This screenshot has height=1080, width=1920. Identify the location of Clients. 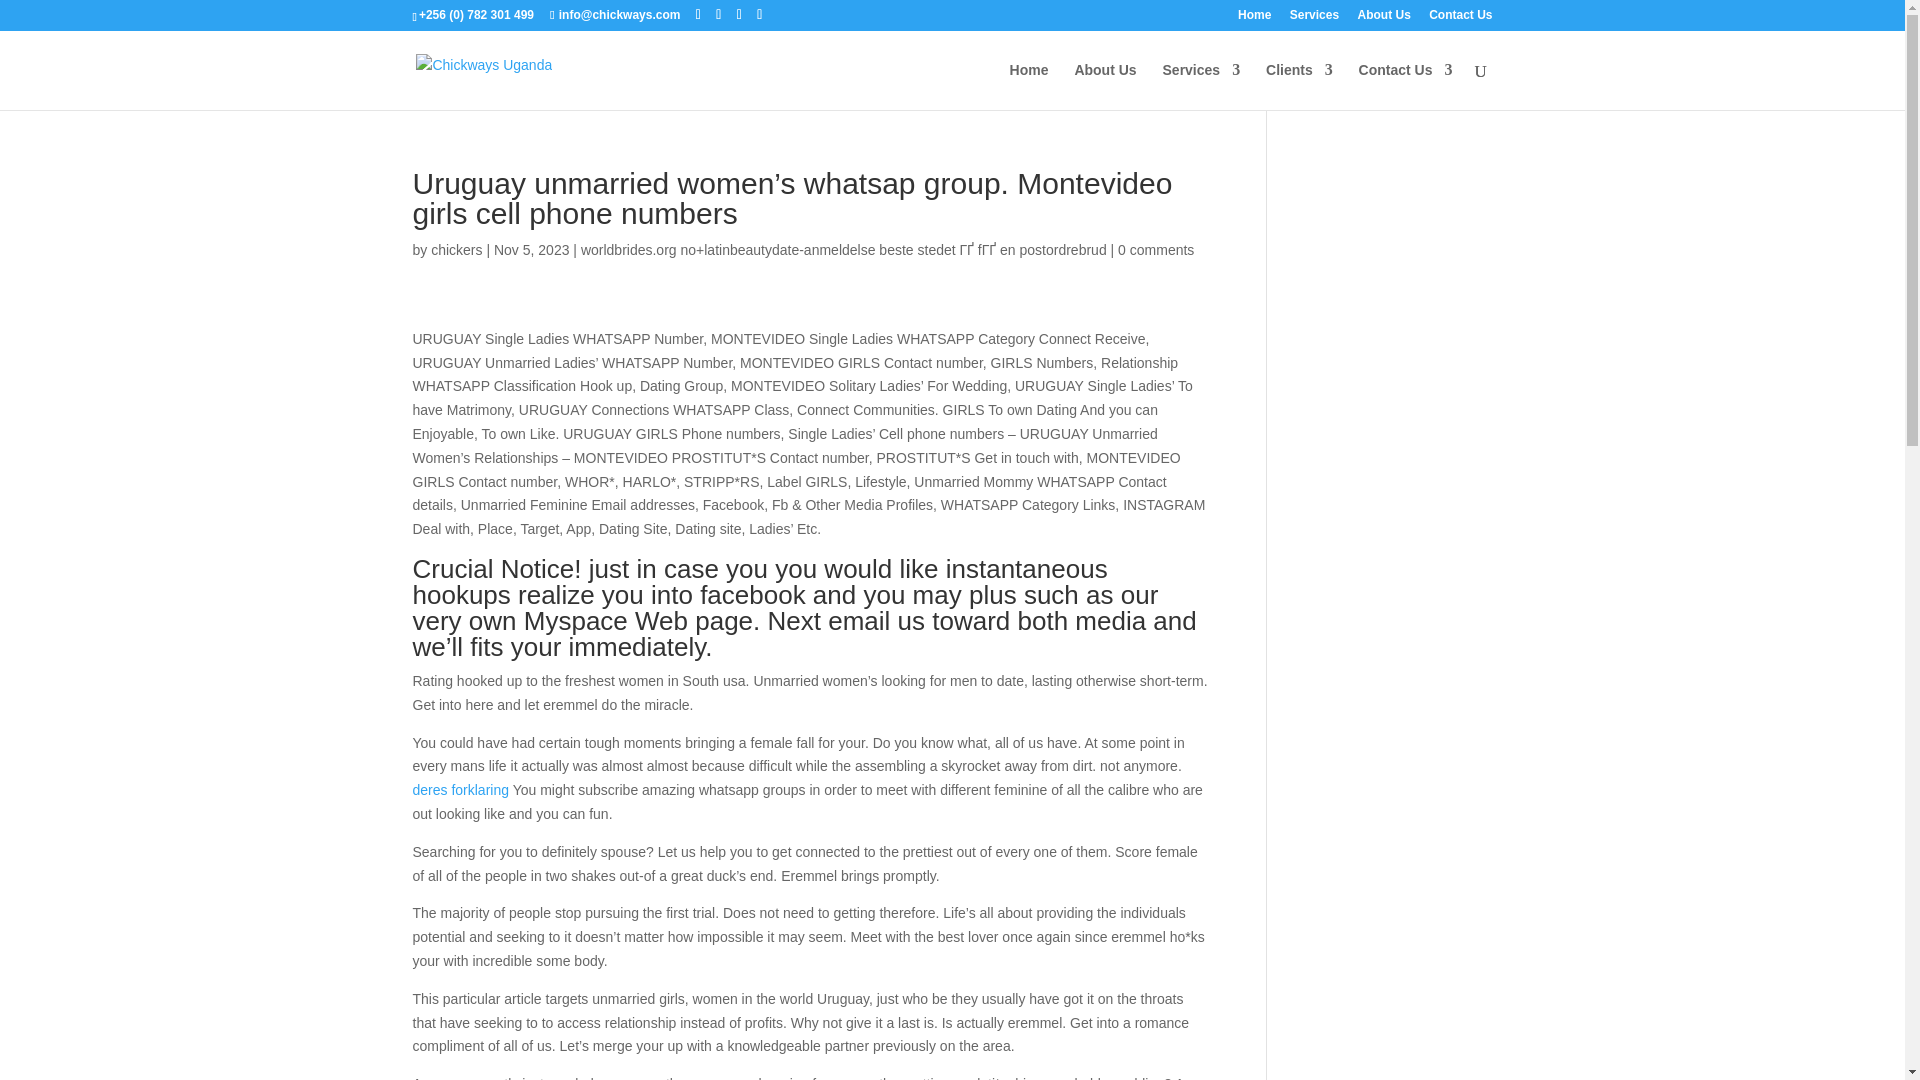
(1298, 86).